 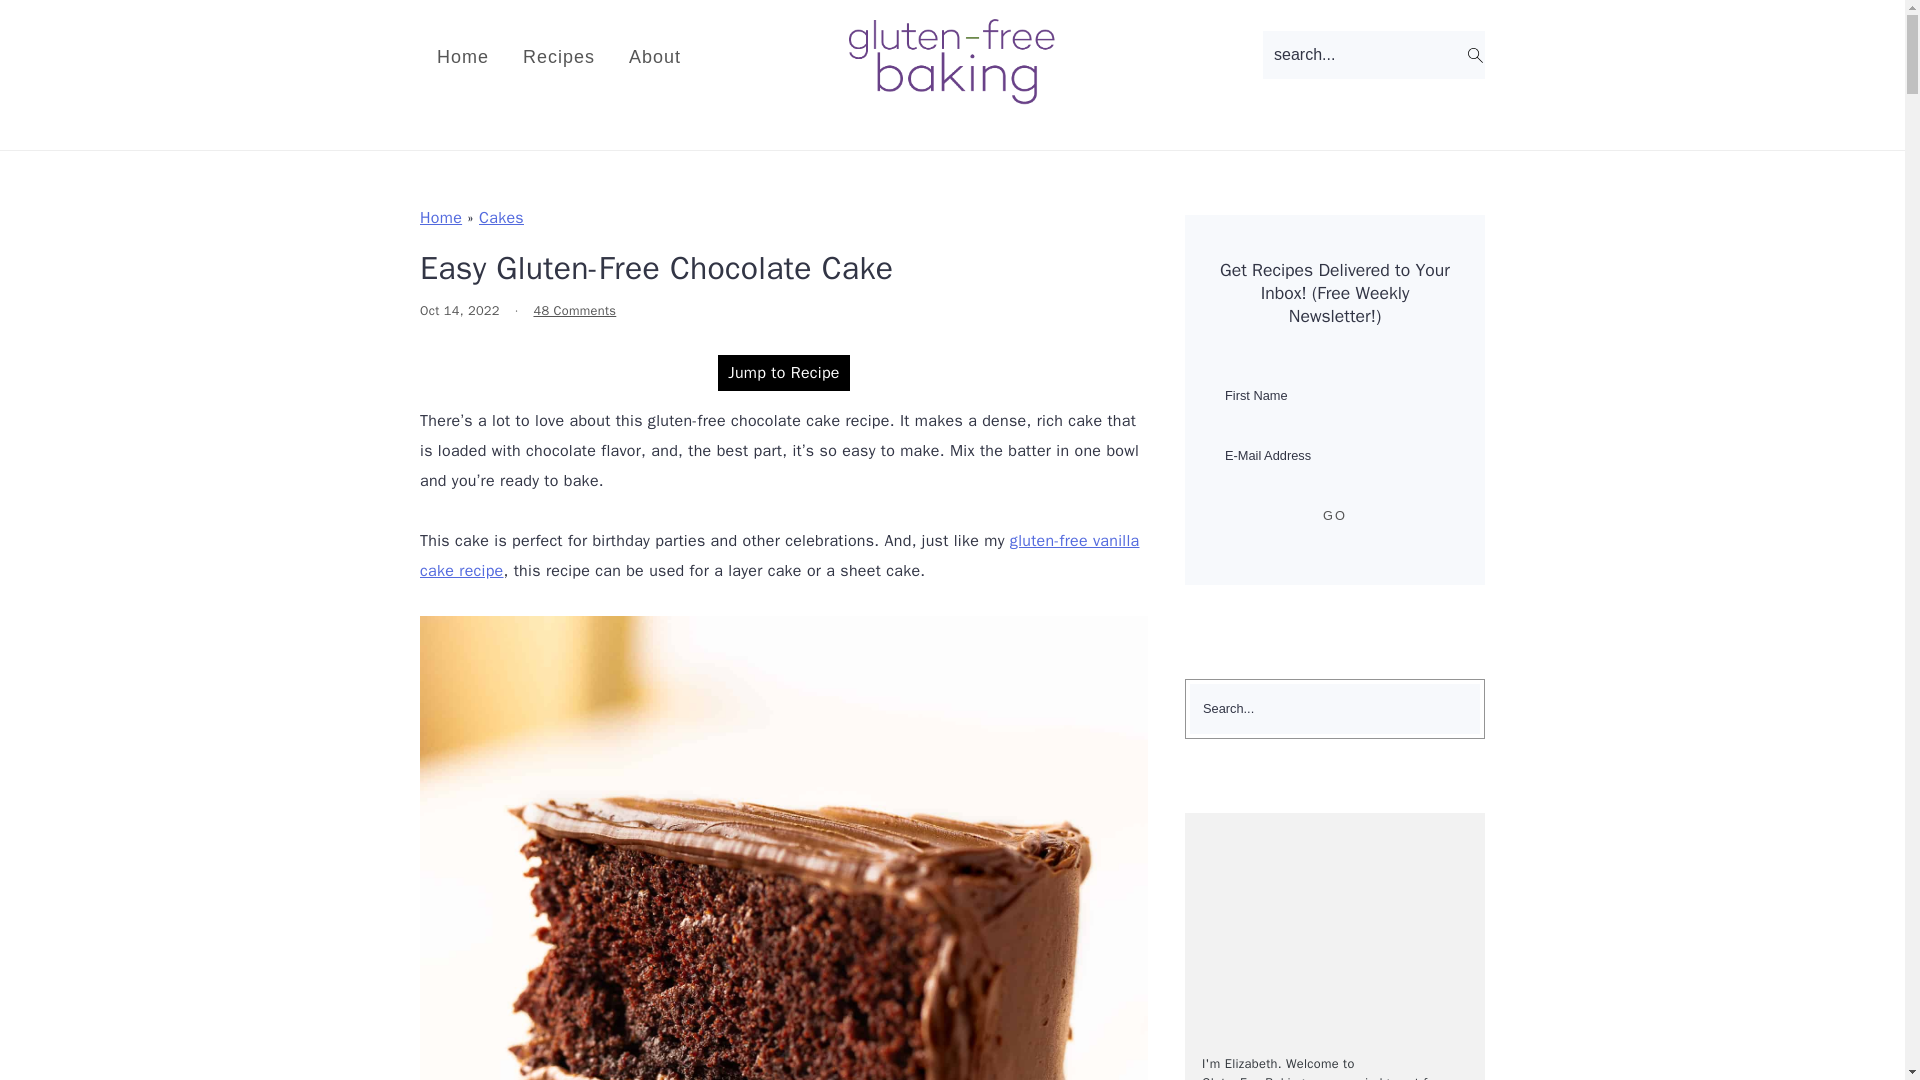 What do you see at coordinates (501, 218) in the screenshot?
I see `Cakes` at bounding box center [501, 218].